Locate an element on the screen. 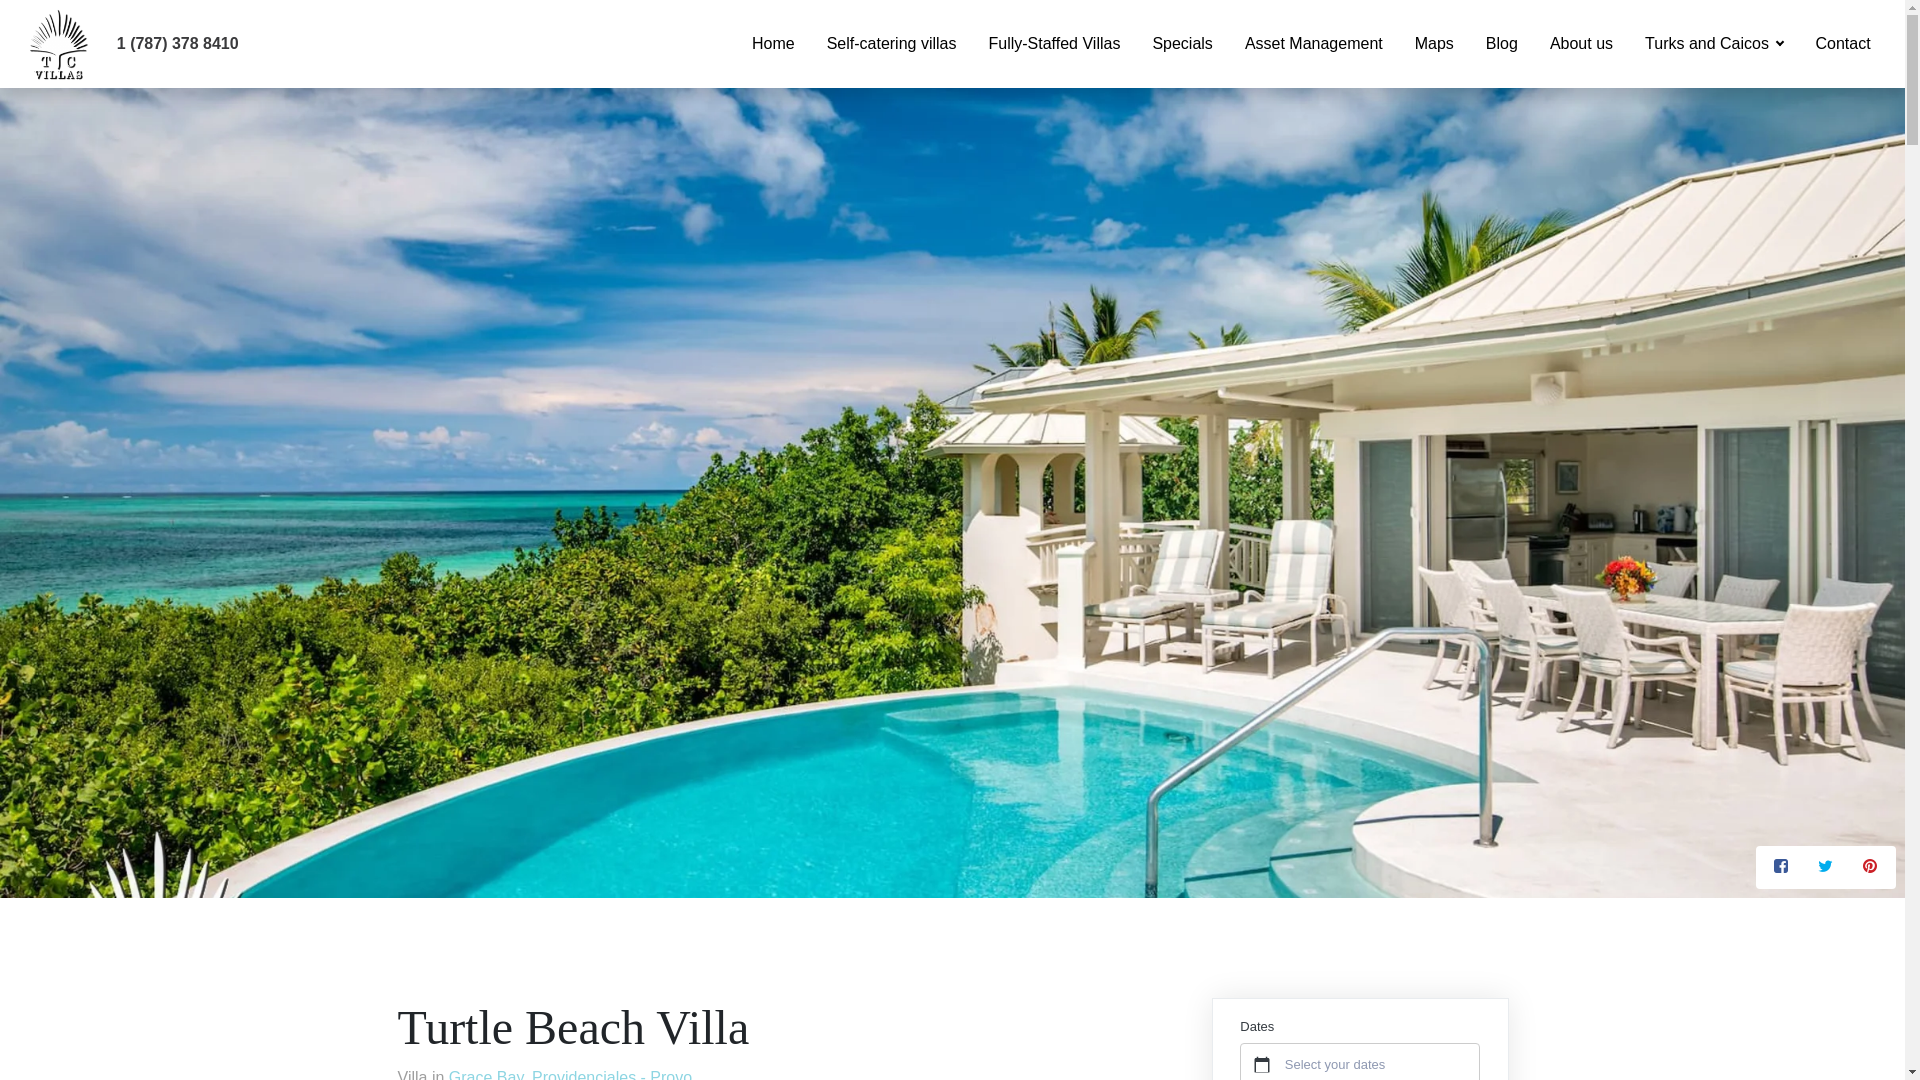 This screenshot has width=1920, height=1080. Specials is located at coordinates (1182, 43).